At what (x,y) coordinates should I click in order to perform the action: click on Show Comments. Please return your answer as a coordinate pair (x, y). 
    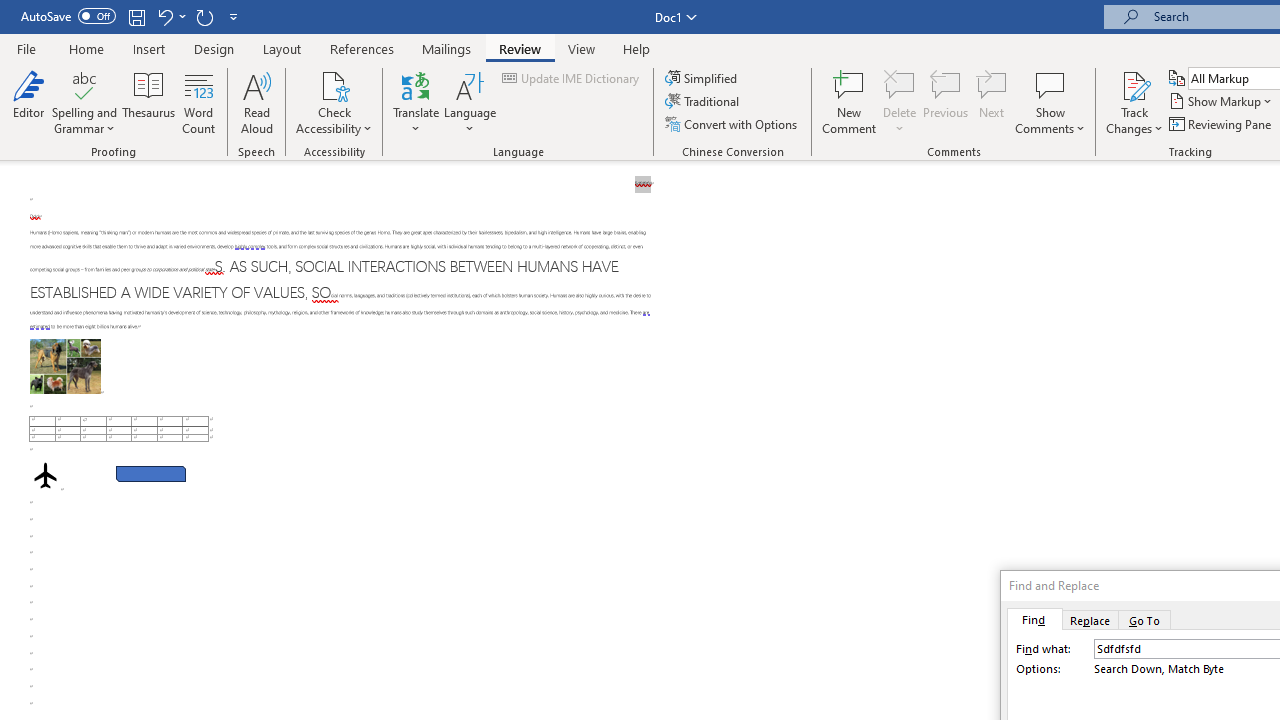
    Looking at the image, I should click on (1050, 102).